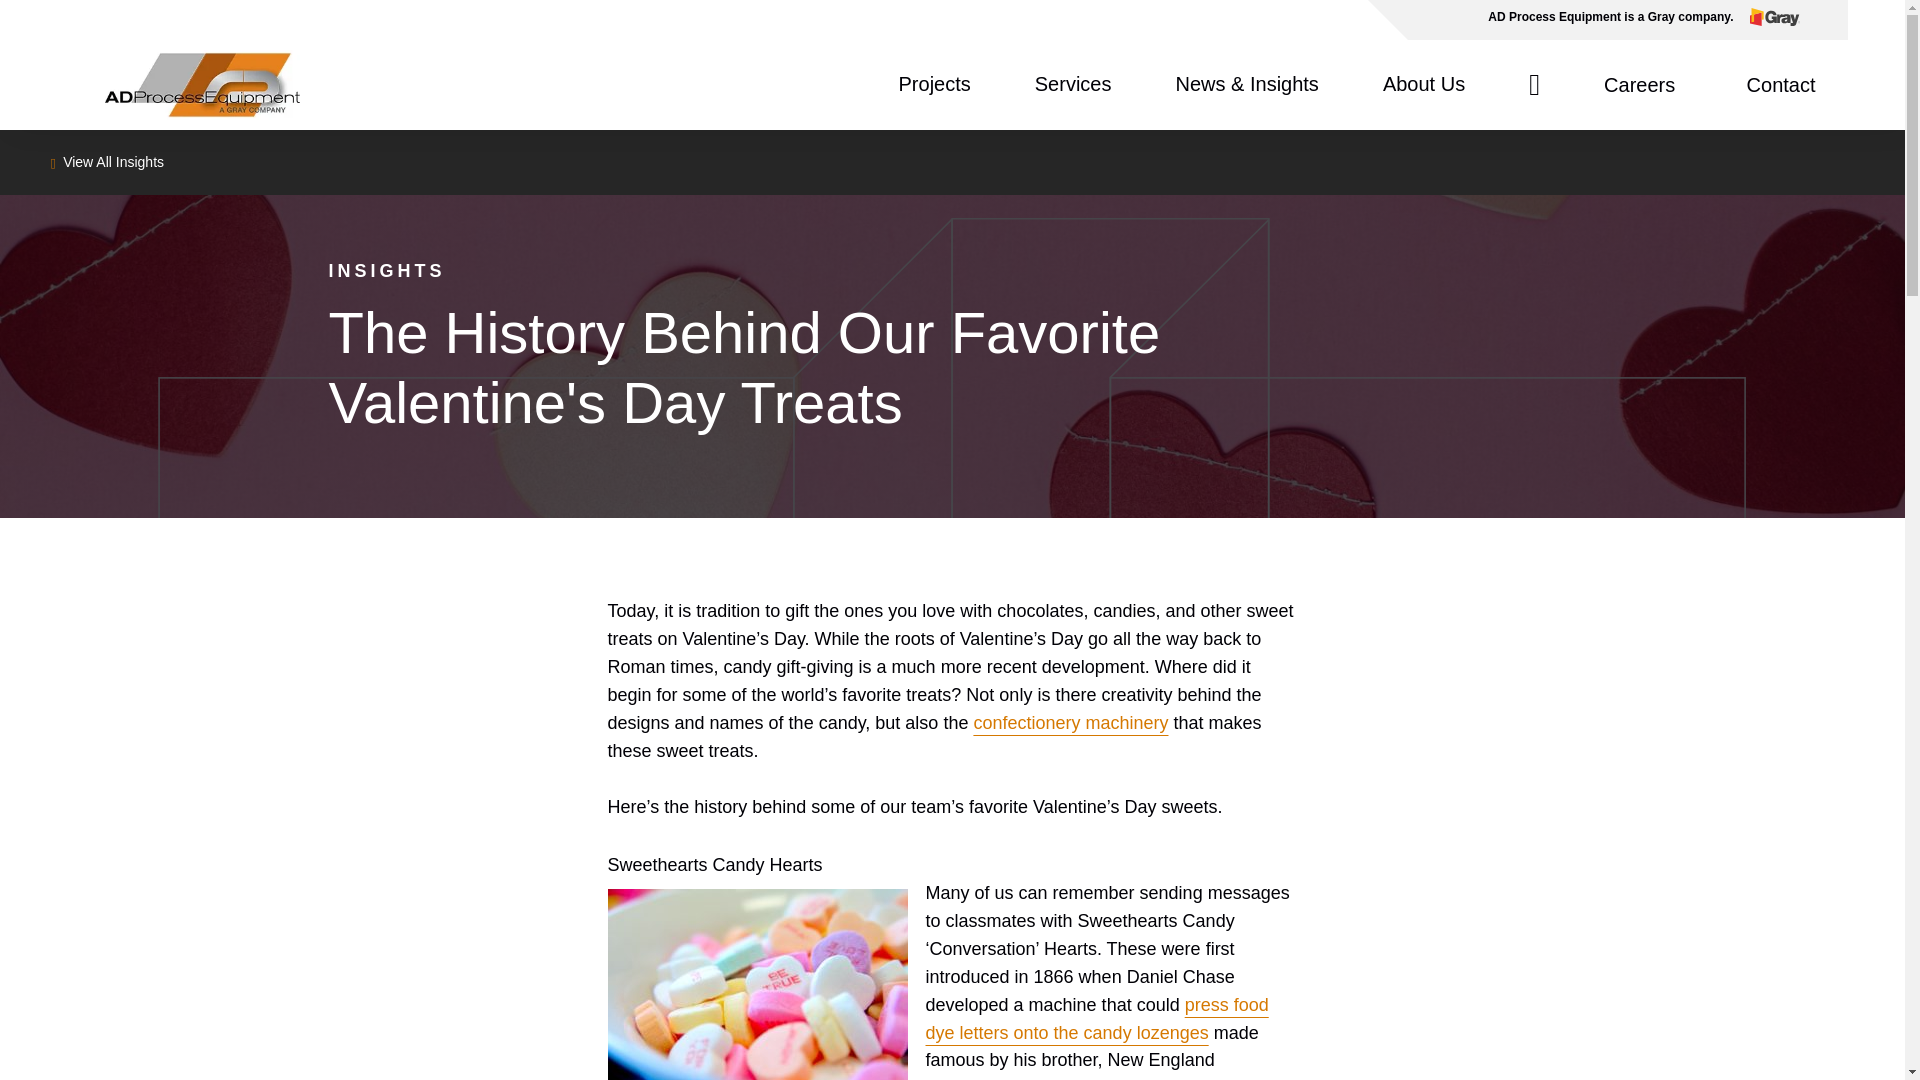 The height and width of the screenshot is (1080, 1920). What do you see at coordinates (1072, 84) in the screenshot?
I see `Services` at bounding box center [1072, 84].